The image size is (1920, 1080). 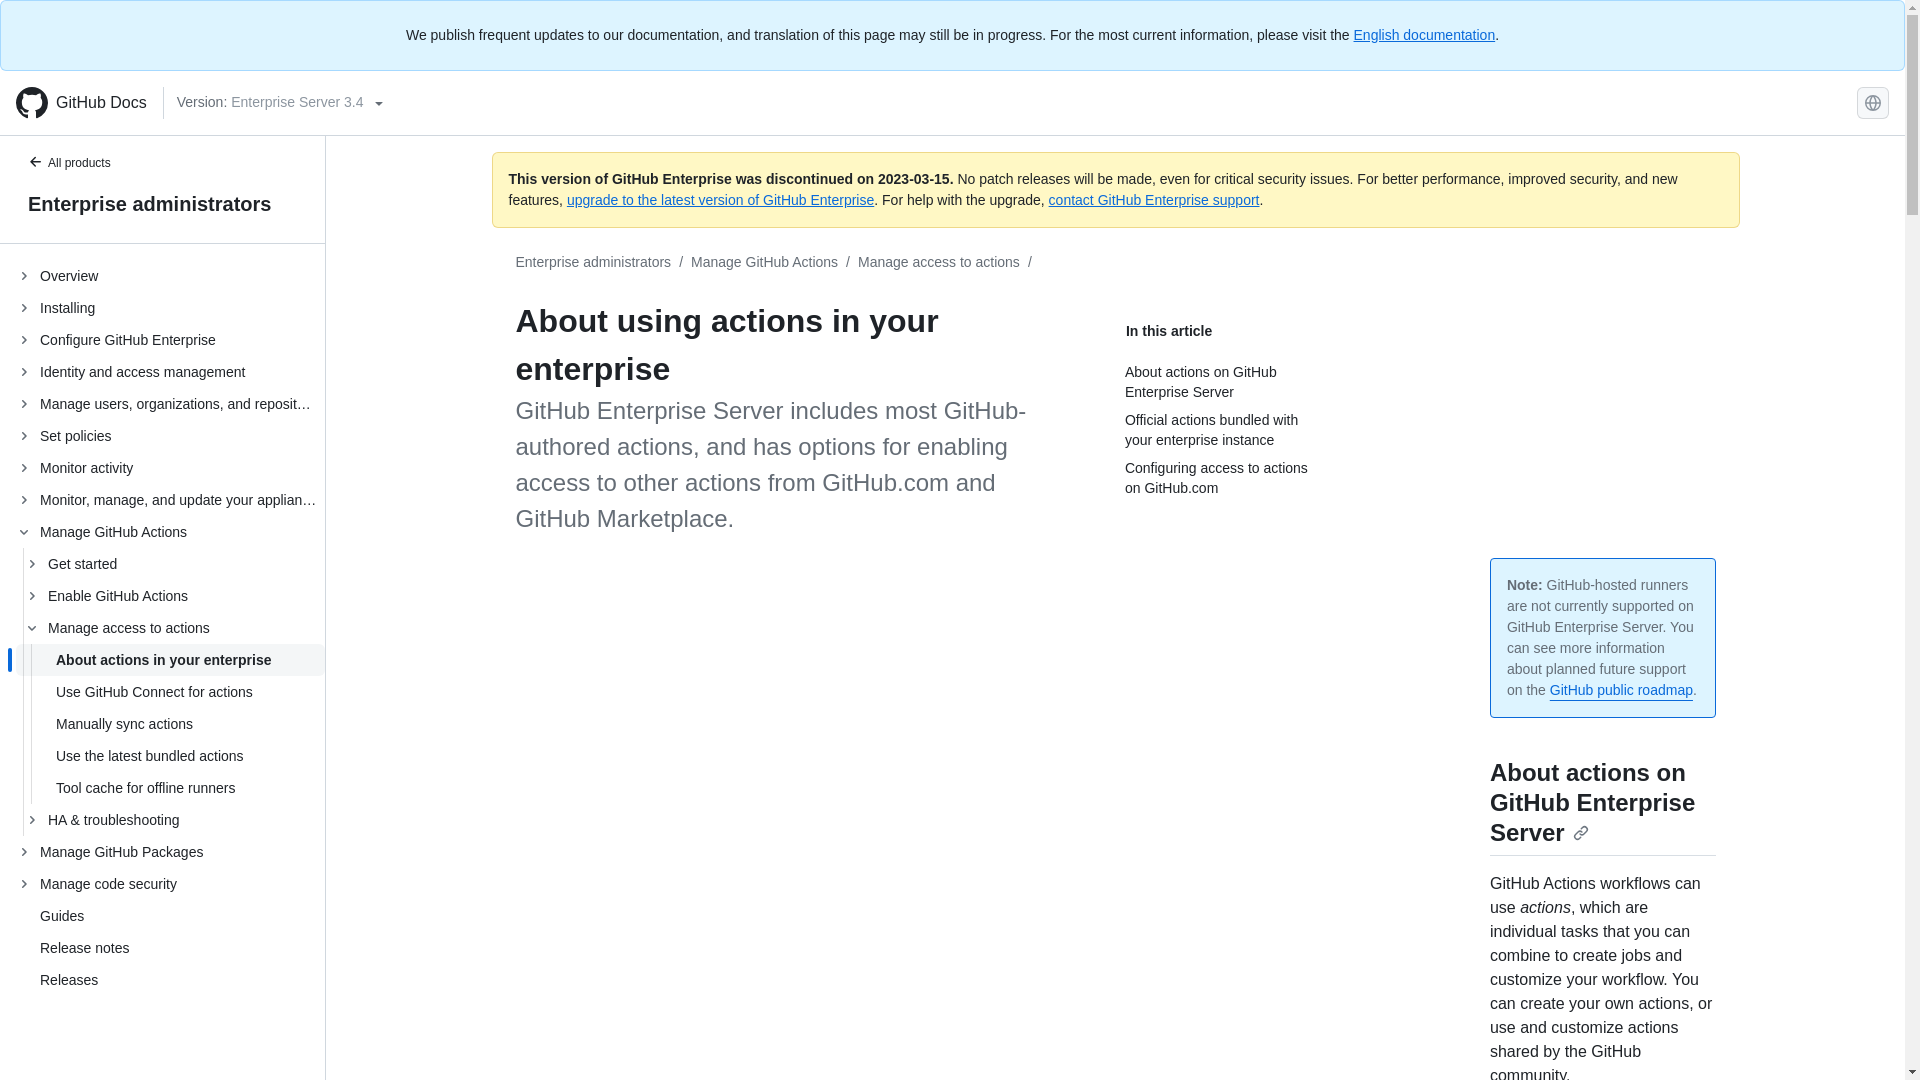 What do you see at coordinates (170, 724) in the screenshot?
I see `Manually sync actions` at bounding box center [170, 724].